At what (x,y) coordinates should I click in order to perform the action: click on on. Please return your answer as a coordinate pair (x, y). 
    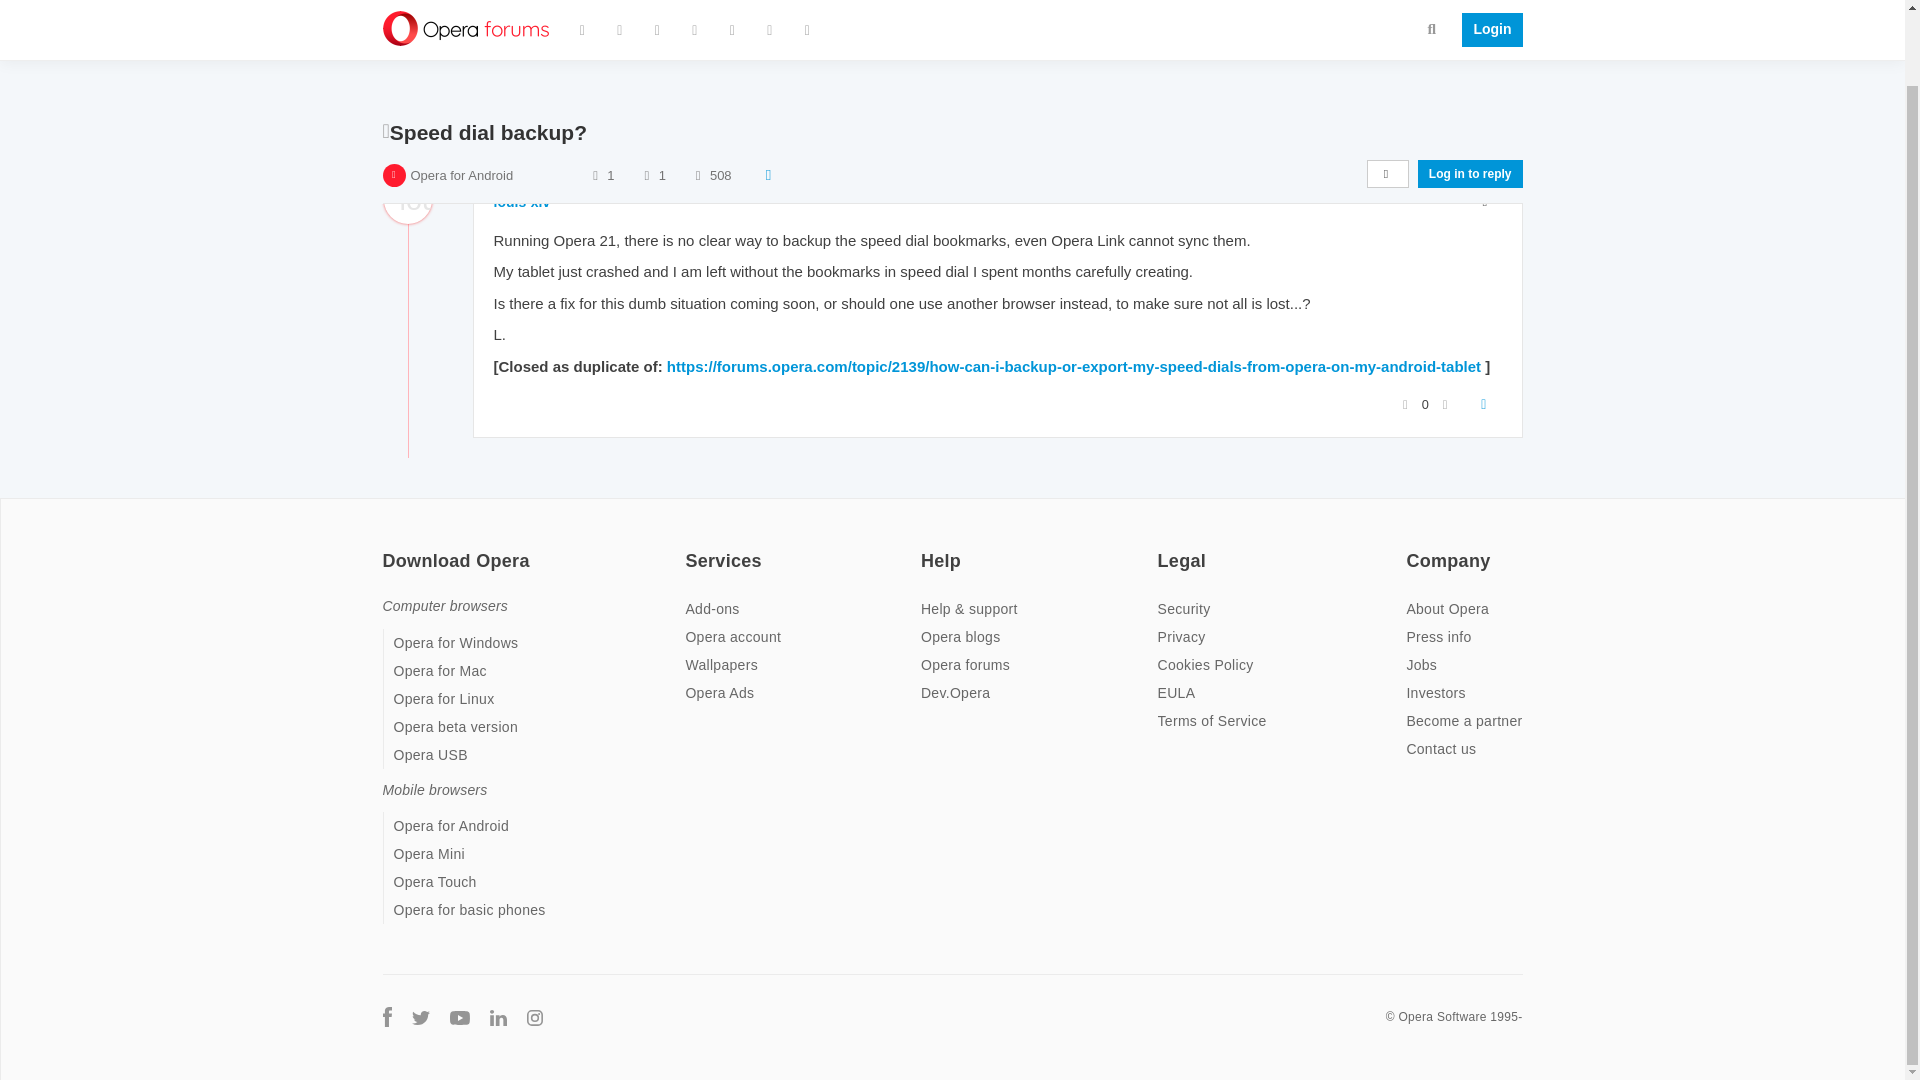
    Looking at the image, I should click on (690, 548).